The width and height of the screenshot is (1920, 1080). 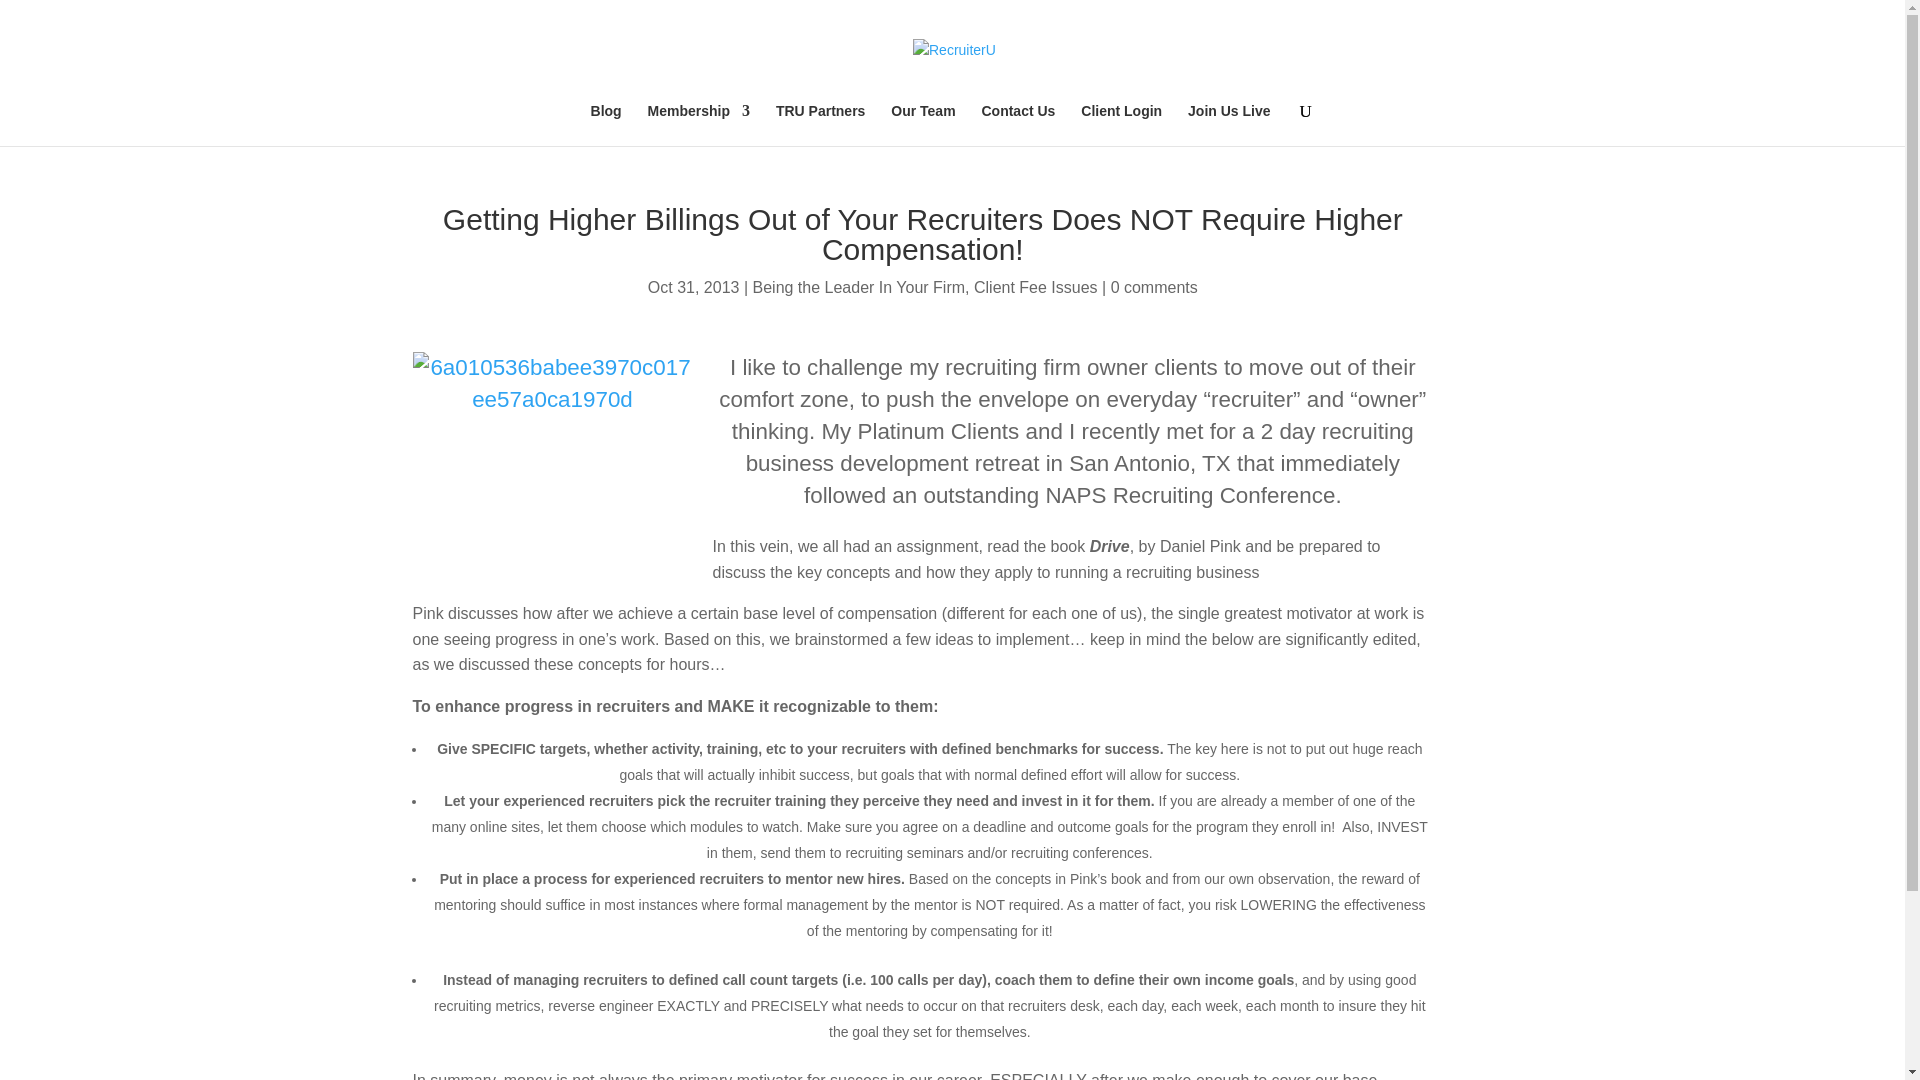 What do you see at coordinates (699, 124) in the screenshot?
I see `Membership` at bounding box center [699, 124].